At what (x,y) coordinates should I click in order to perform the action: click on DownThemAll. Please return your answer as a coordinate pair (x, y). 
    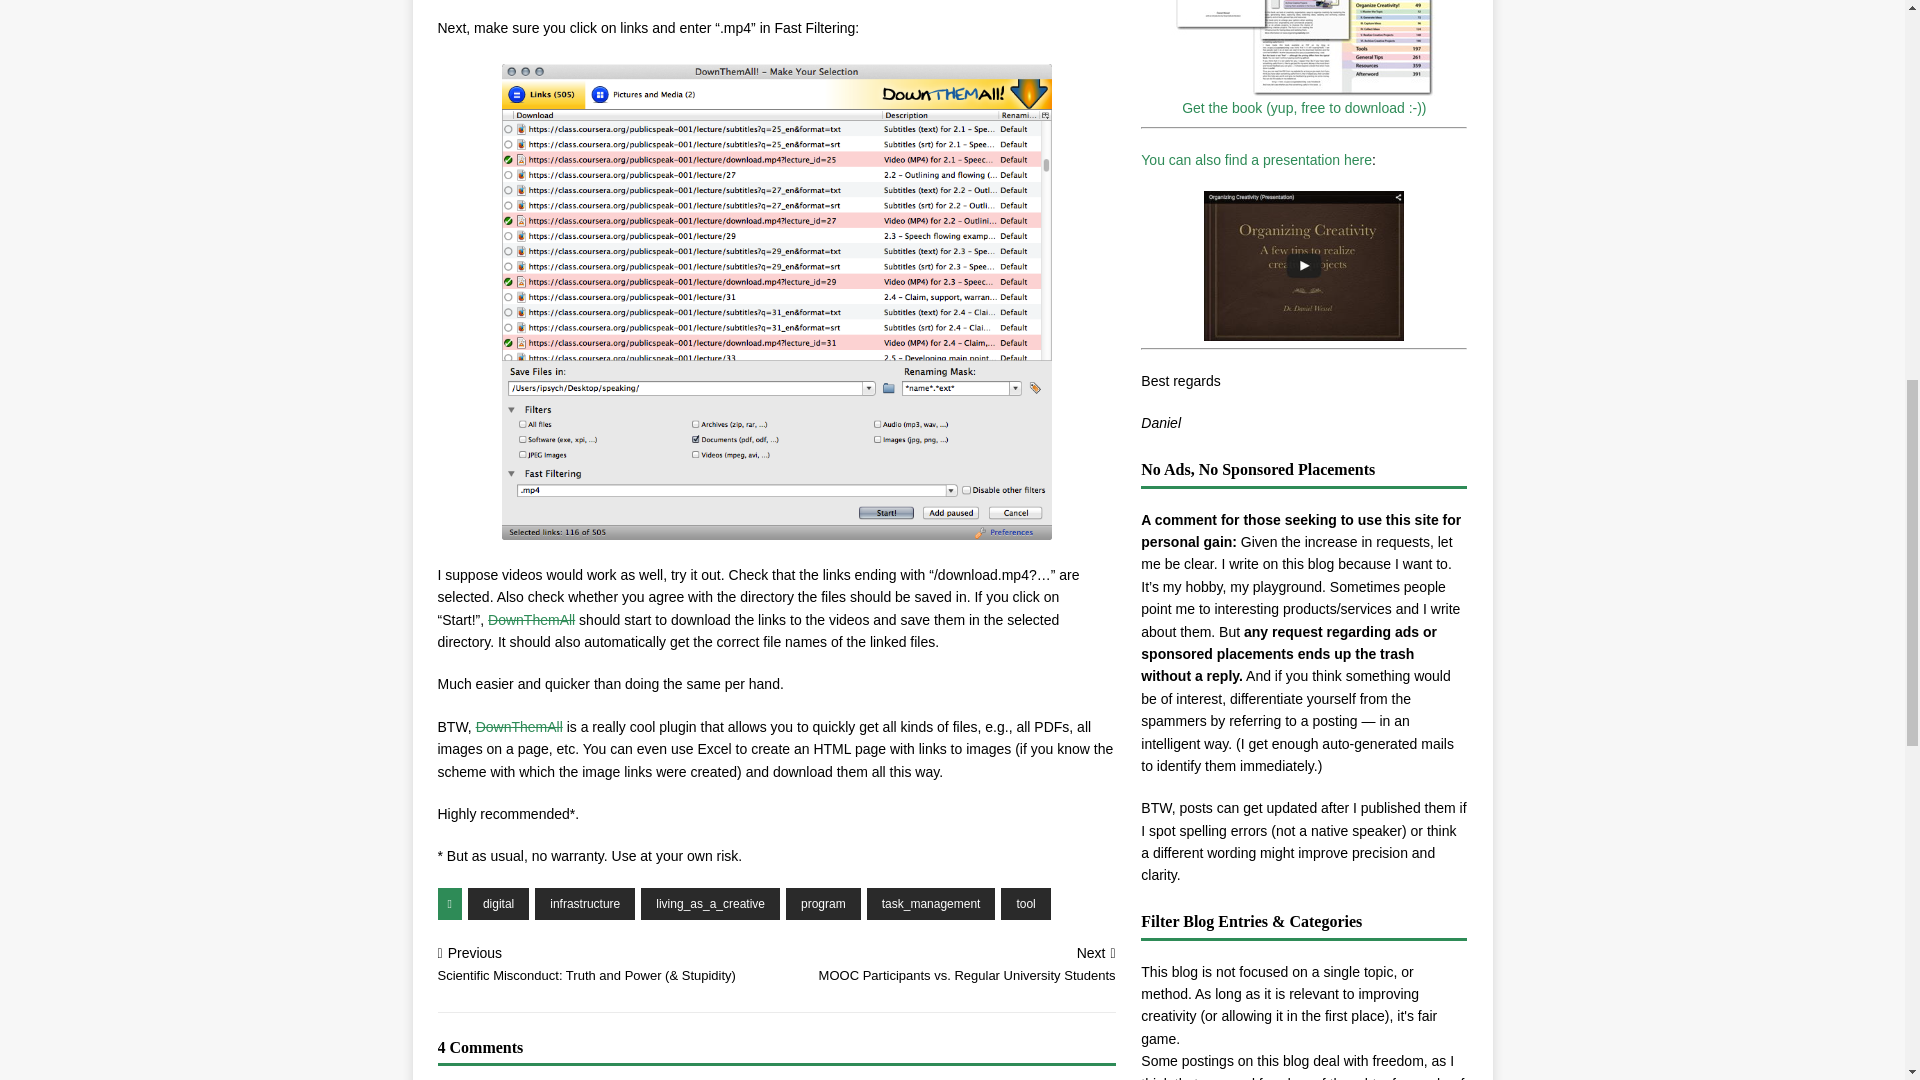
    Looking at the image, I should click on (519, 727).